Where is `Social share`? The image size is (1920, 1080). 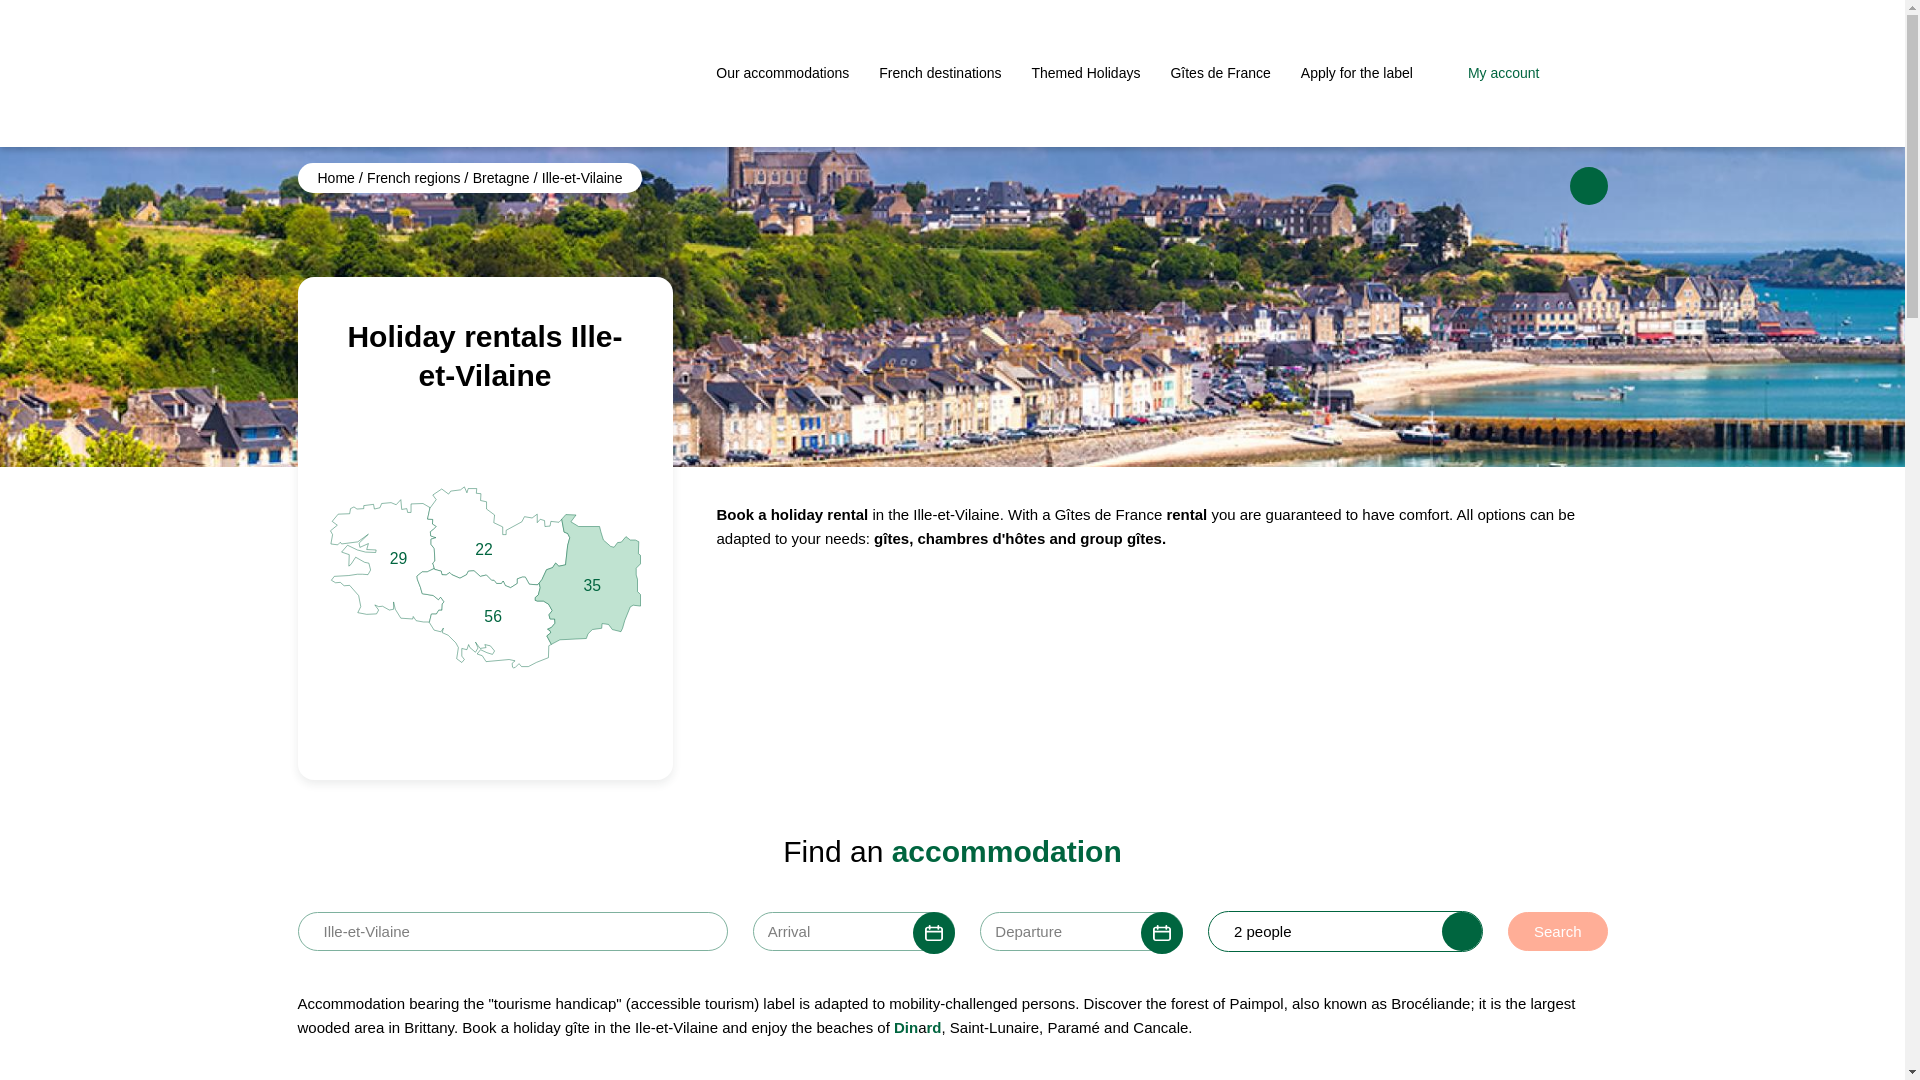
Social share is located at coordinates (1589, 186).